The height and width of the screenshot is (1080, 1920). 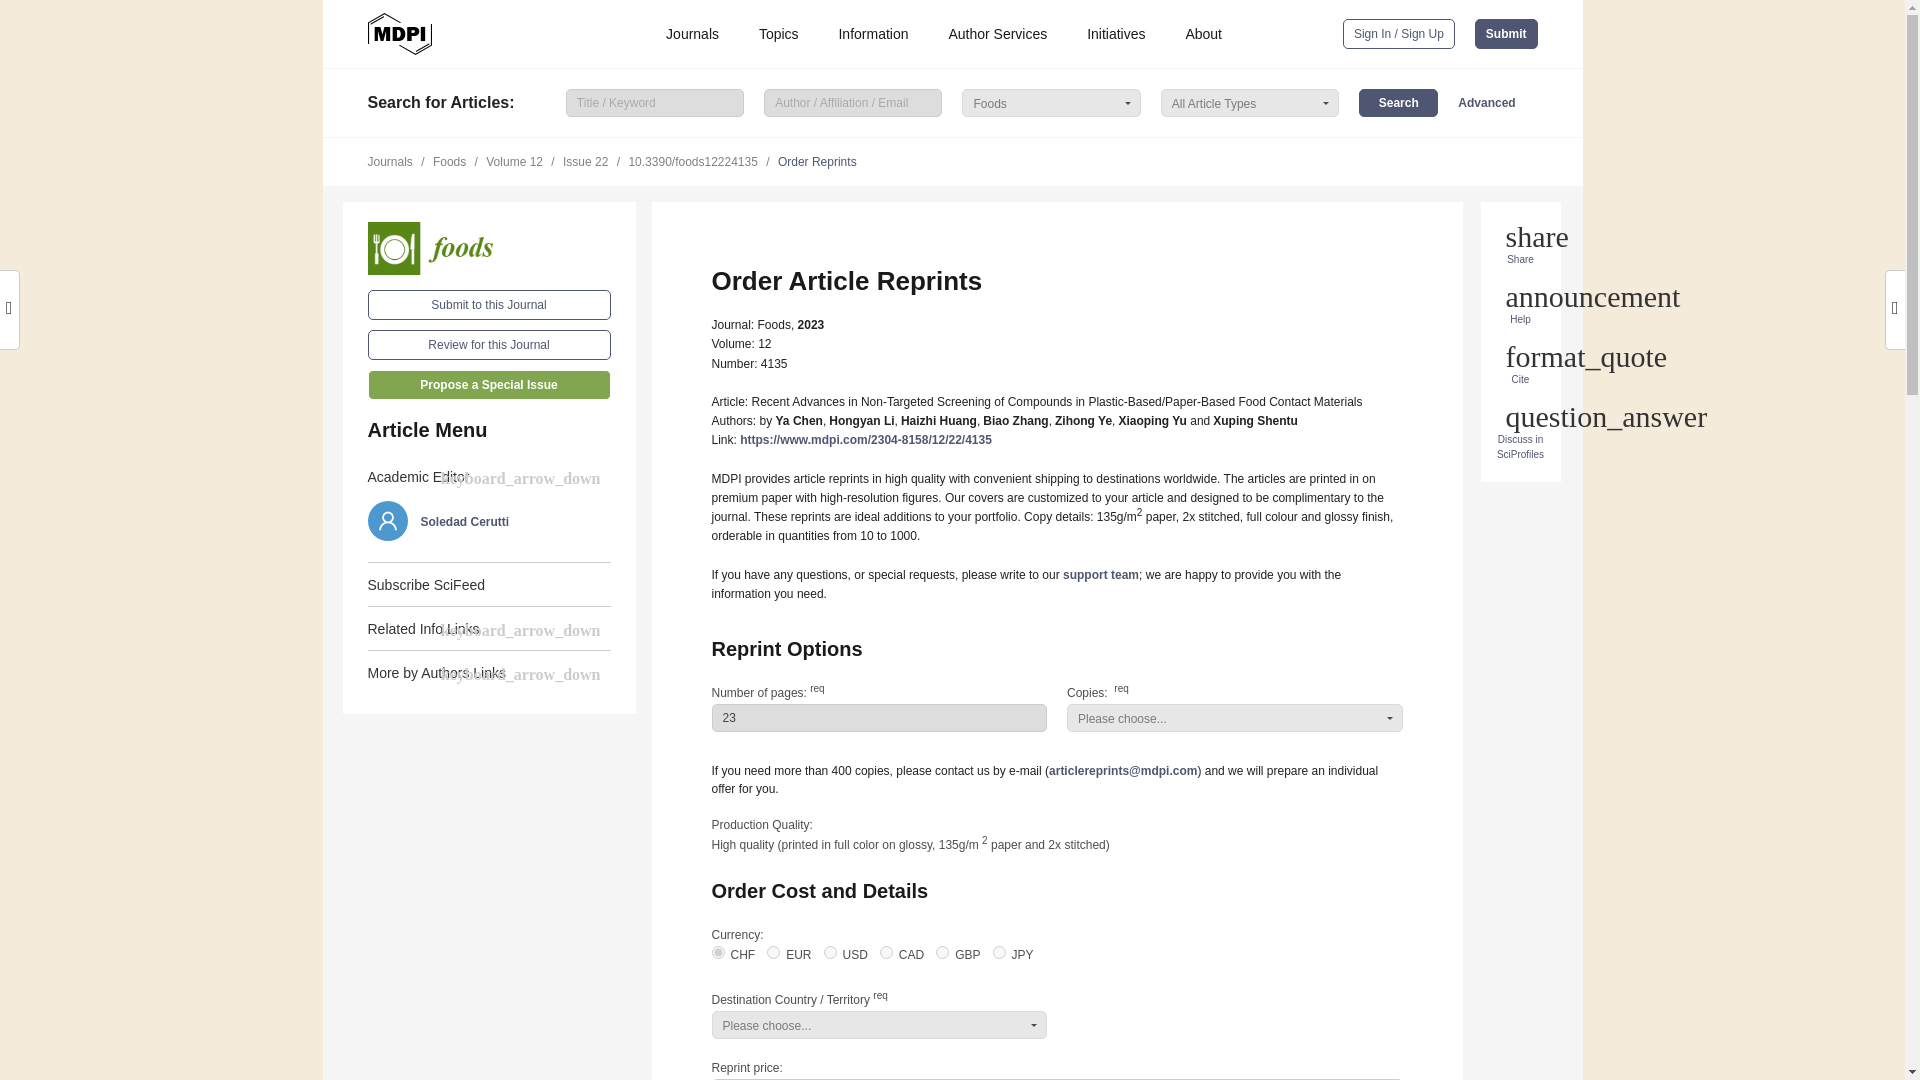 What do you see at coordinates (999, 952) in the screenshot?
I see `JPY` at bounding box center [999, 952].